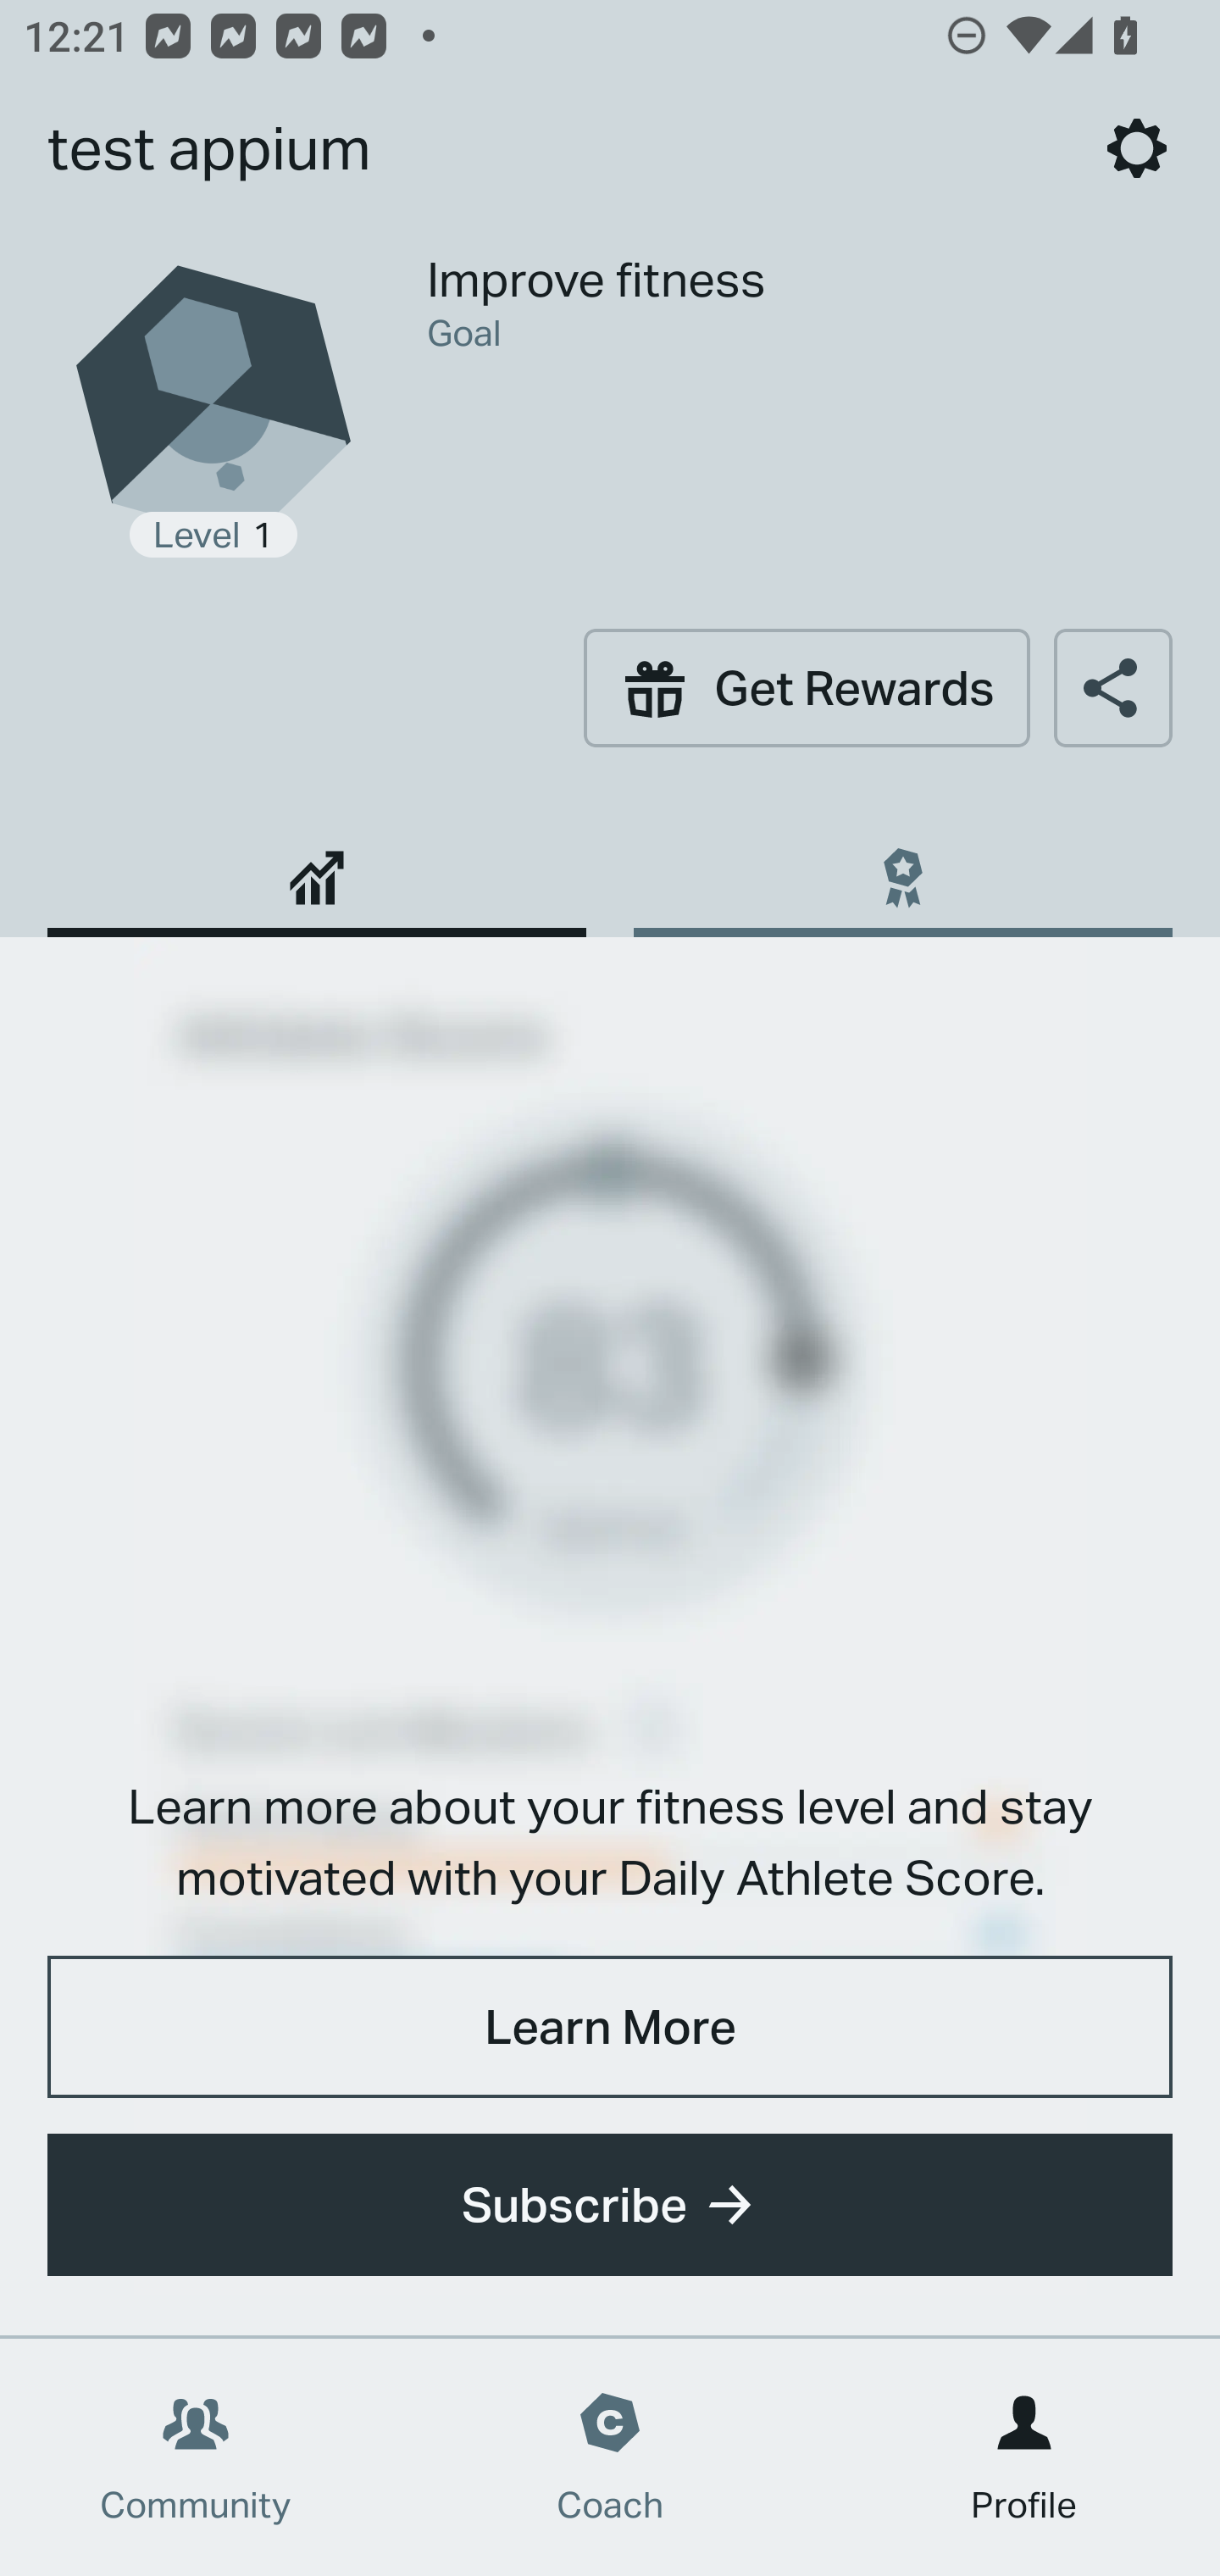  I want to click on Subscribe, so click(610, 2205).